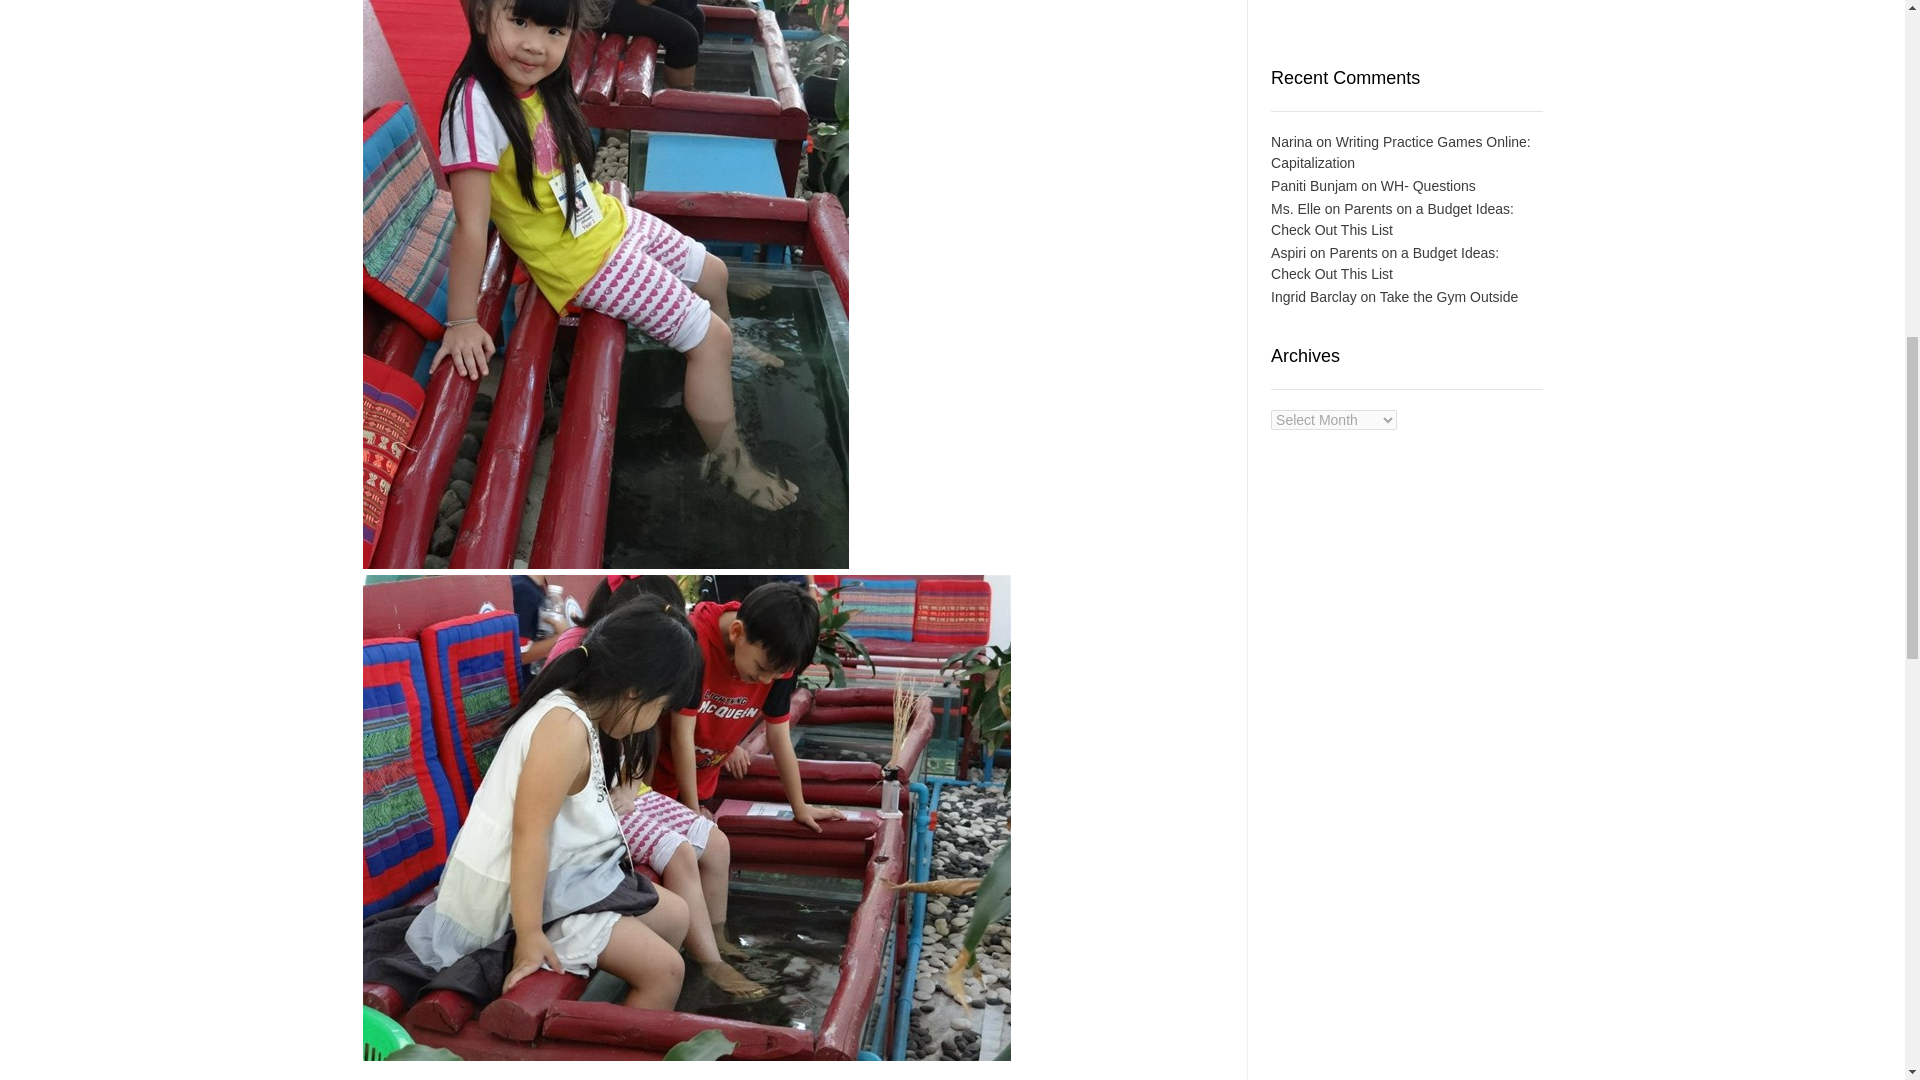 The image size is (1920, 1080). What do you see at coordinates (1296, 208) in the screenshot?
I see `Ms. Elle` at bounding box center [1296, 208].